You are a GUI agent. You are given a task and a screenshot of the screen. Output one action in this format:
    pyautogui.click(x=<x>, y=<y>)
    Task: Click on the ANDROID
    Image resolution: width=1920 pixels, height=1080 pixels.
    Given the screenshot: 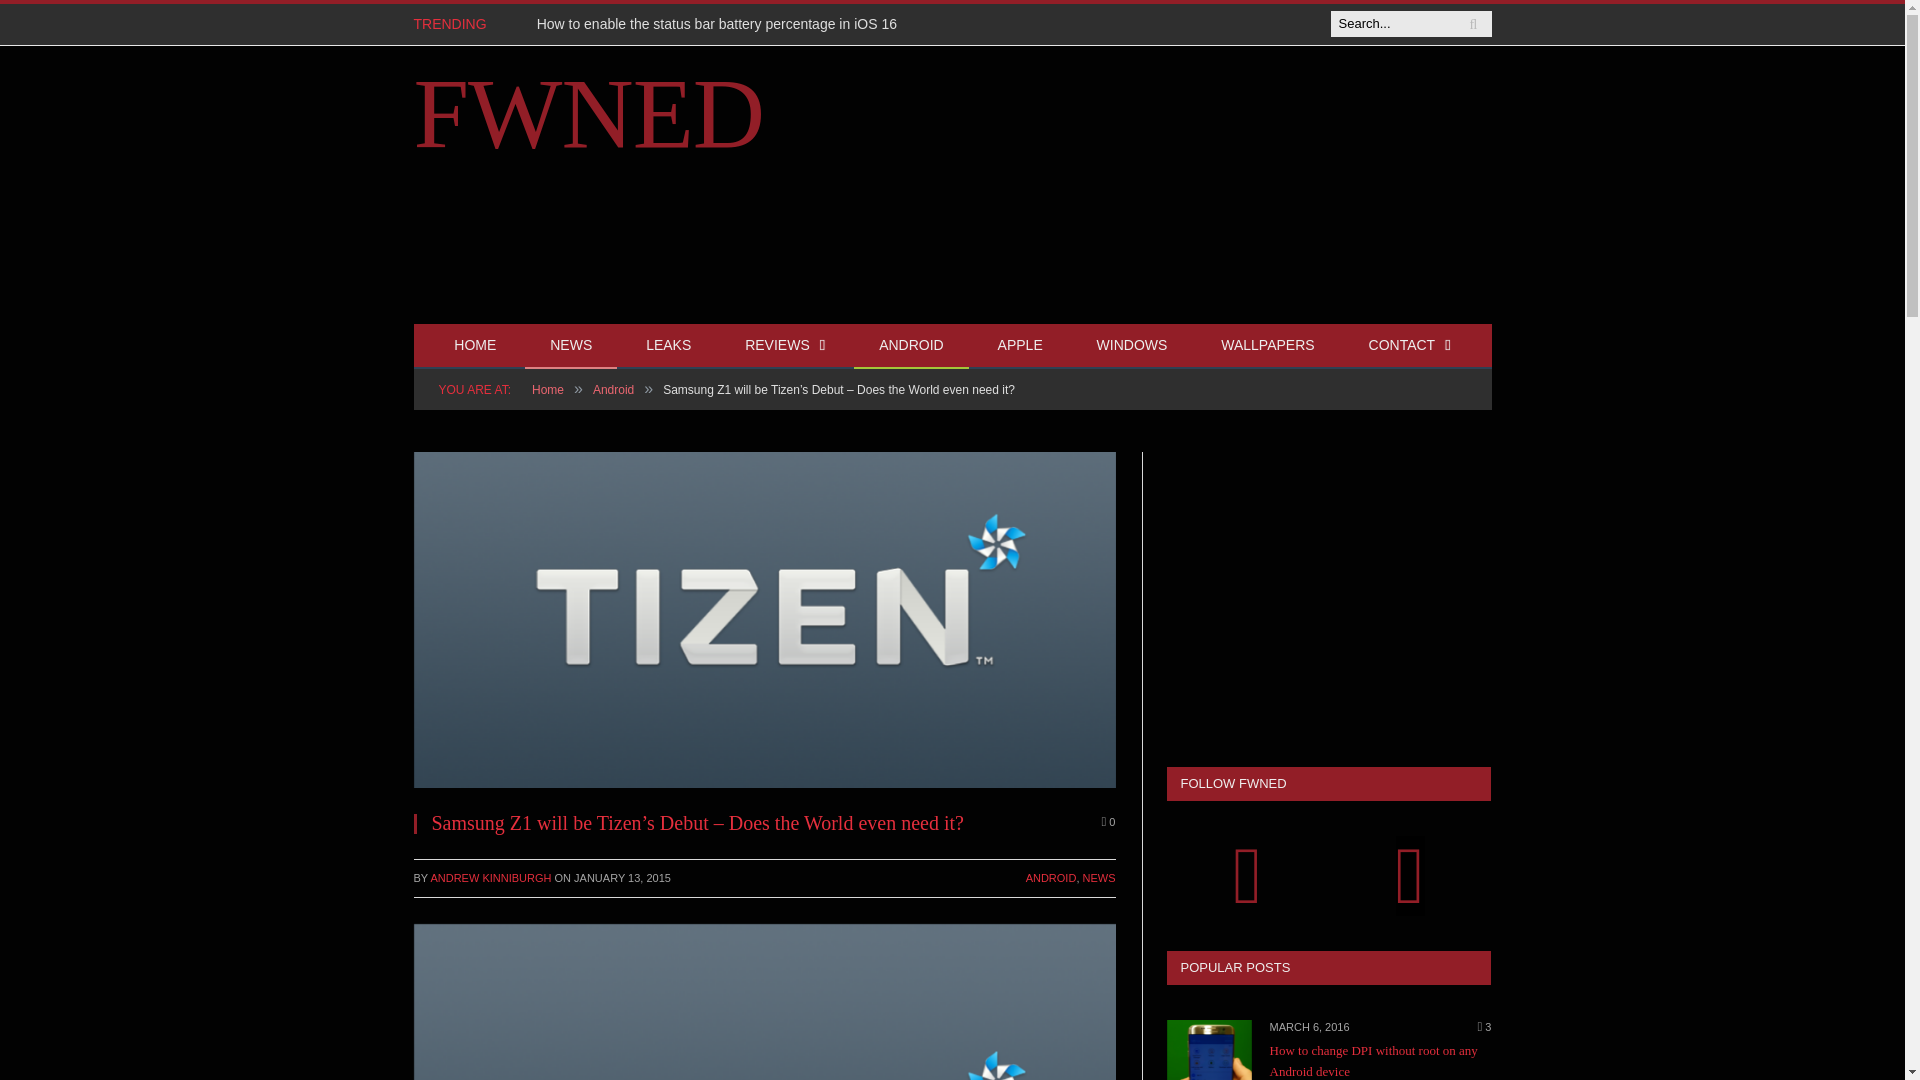 What is the action you would take?
    pyautogui.click(x=1051, y=878)
    